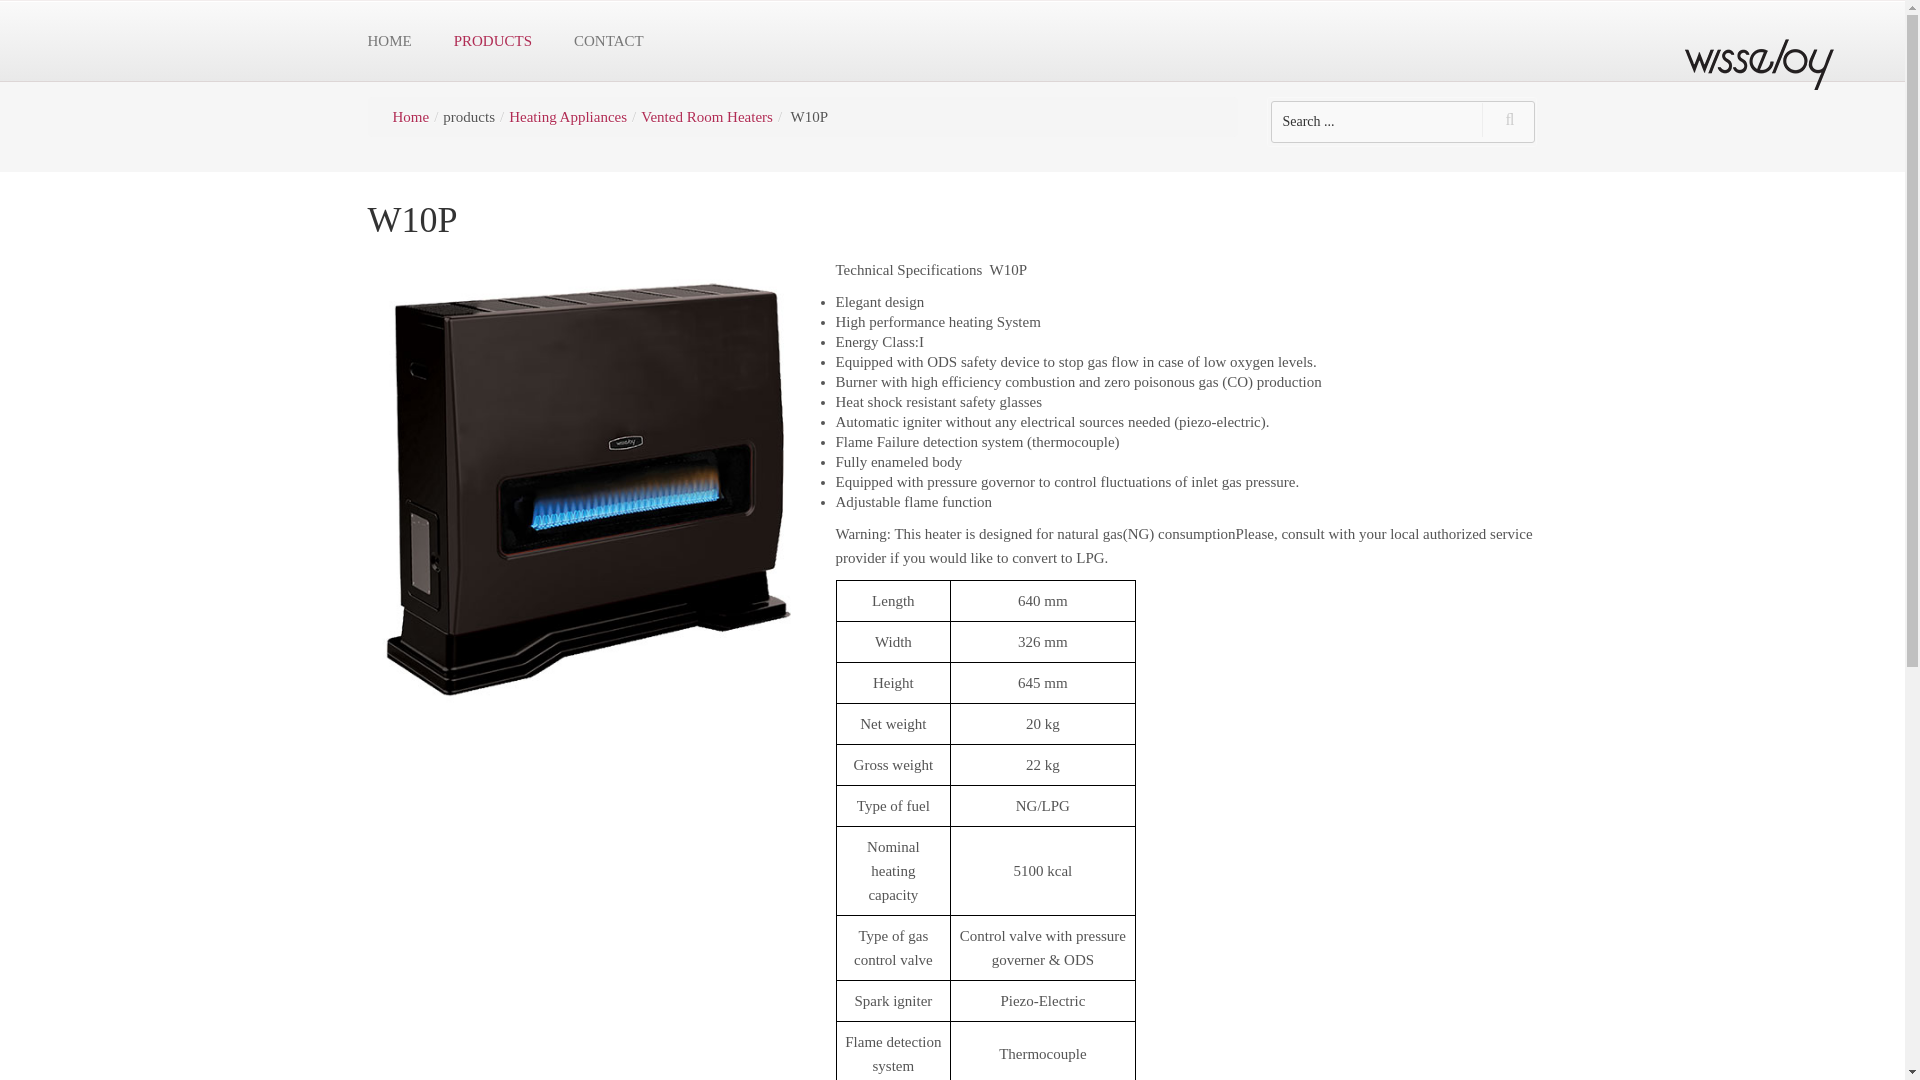 The width and height of the screenshot is (1920, 1080). What do you see at coordinates (1402, 122) in the screenshot?
I see `Search ...` at bounding box center [1402, 122].